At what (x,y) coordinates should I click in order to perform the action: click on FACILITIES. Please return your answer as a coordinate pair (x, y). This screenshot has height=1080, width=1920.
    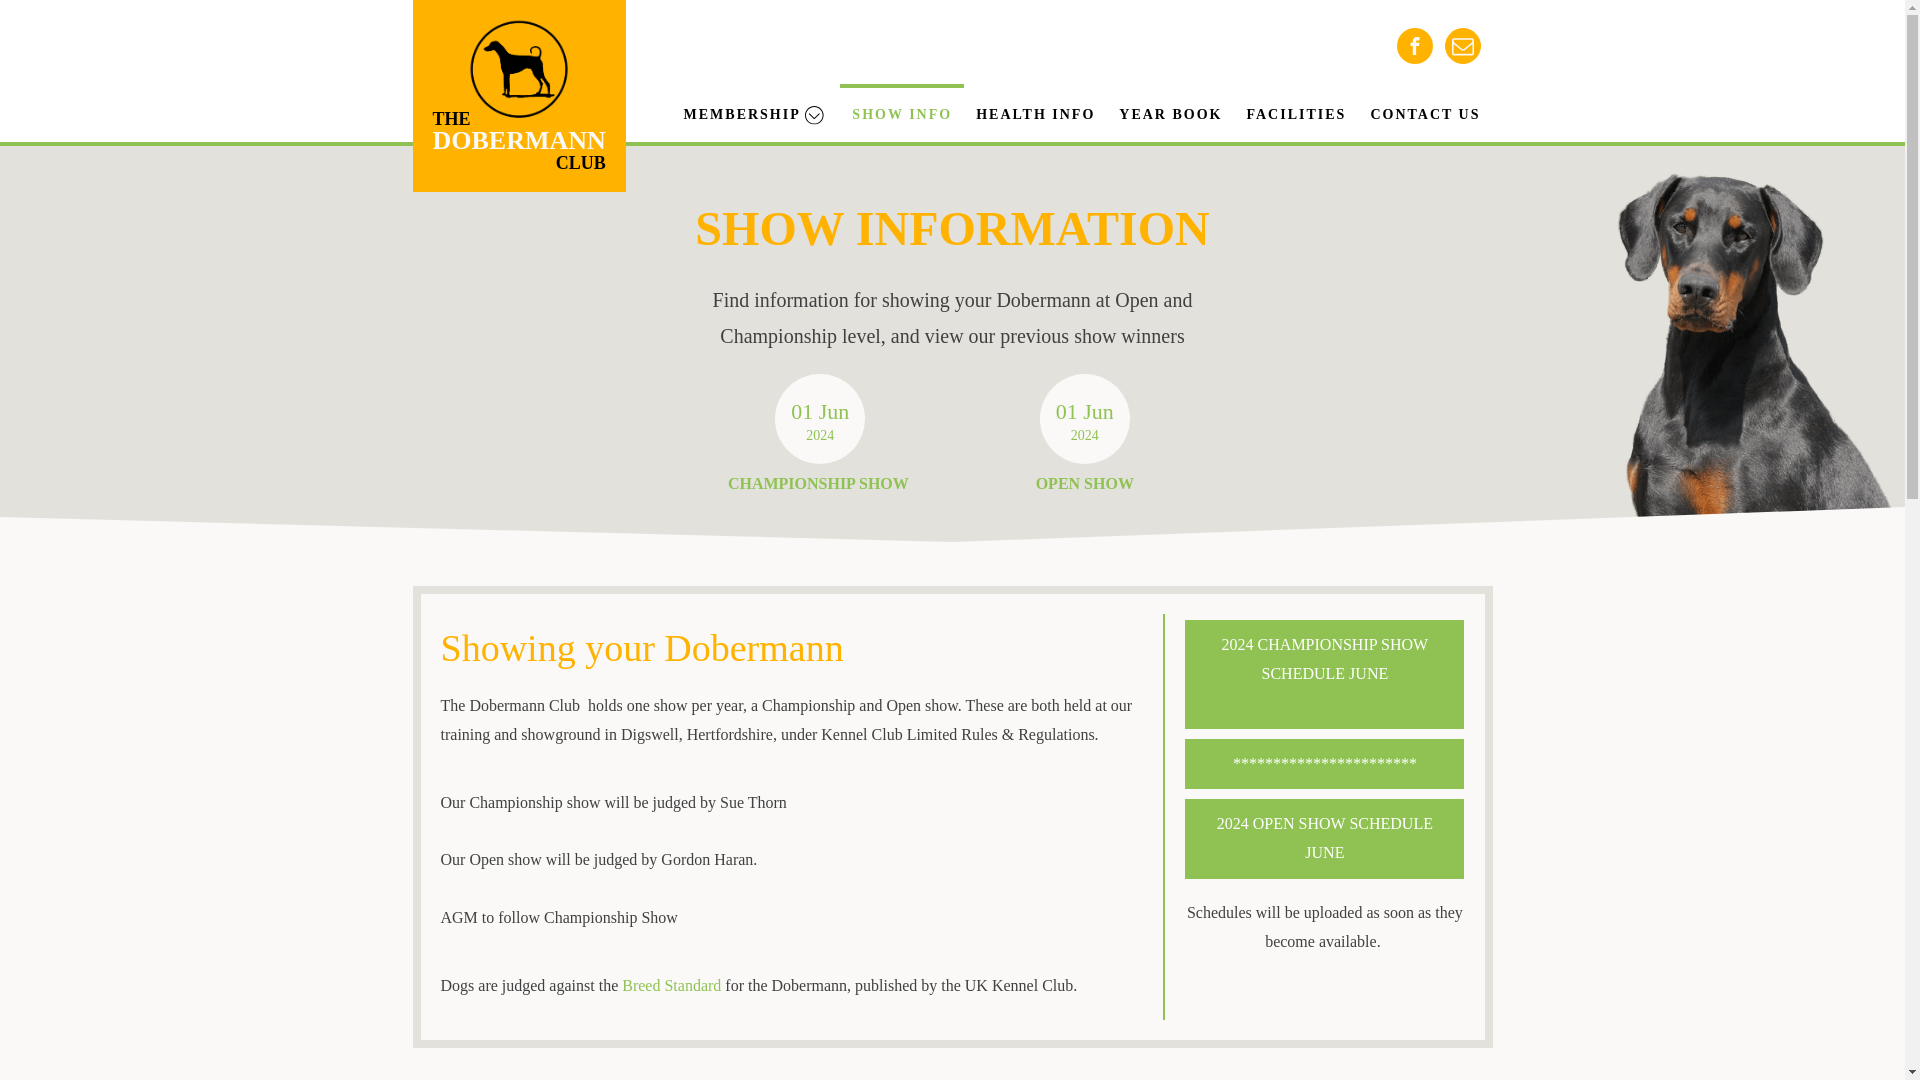
    Looking at the image, I should click on (1296, 112).